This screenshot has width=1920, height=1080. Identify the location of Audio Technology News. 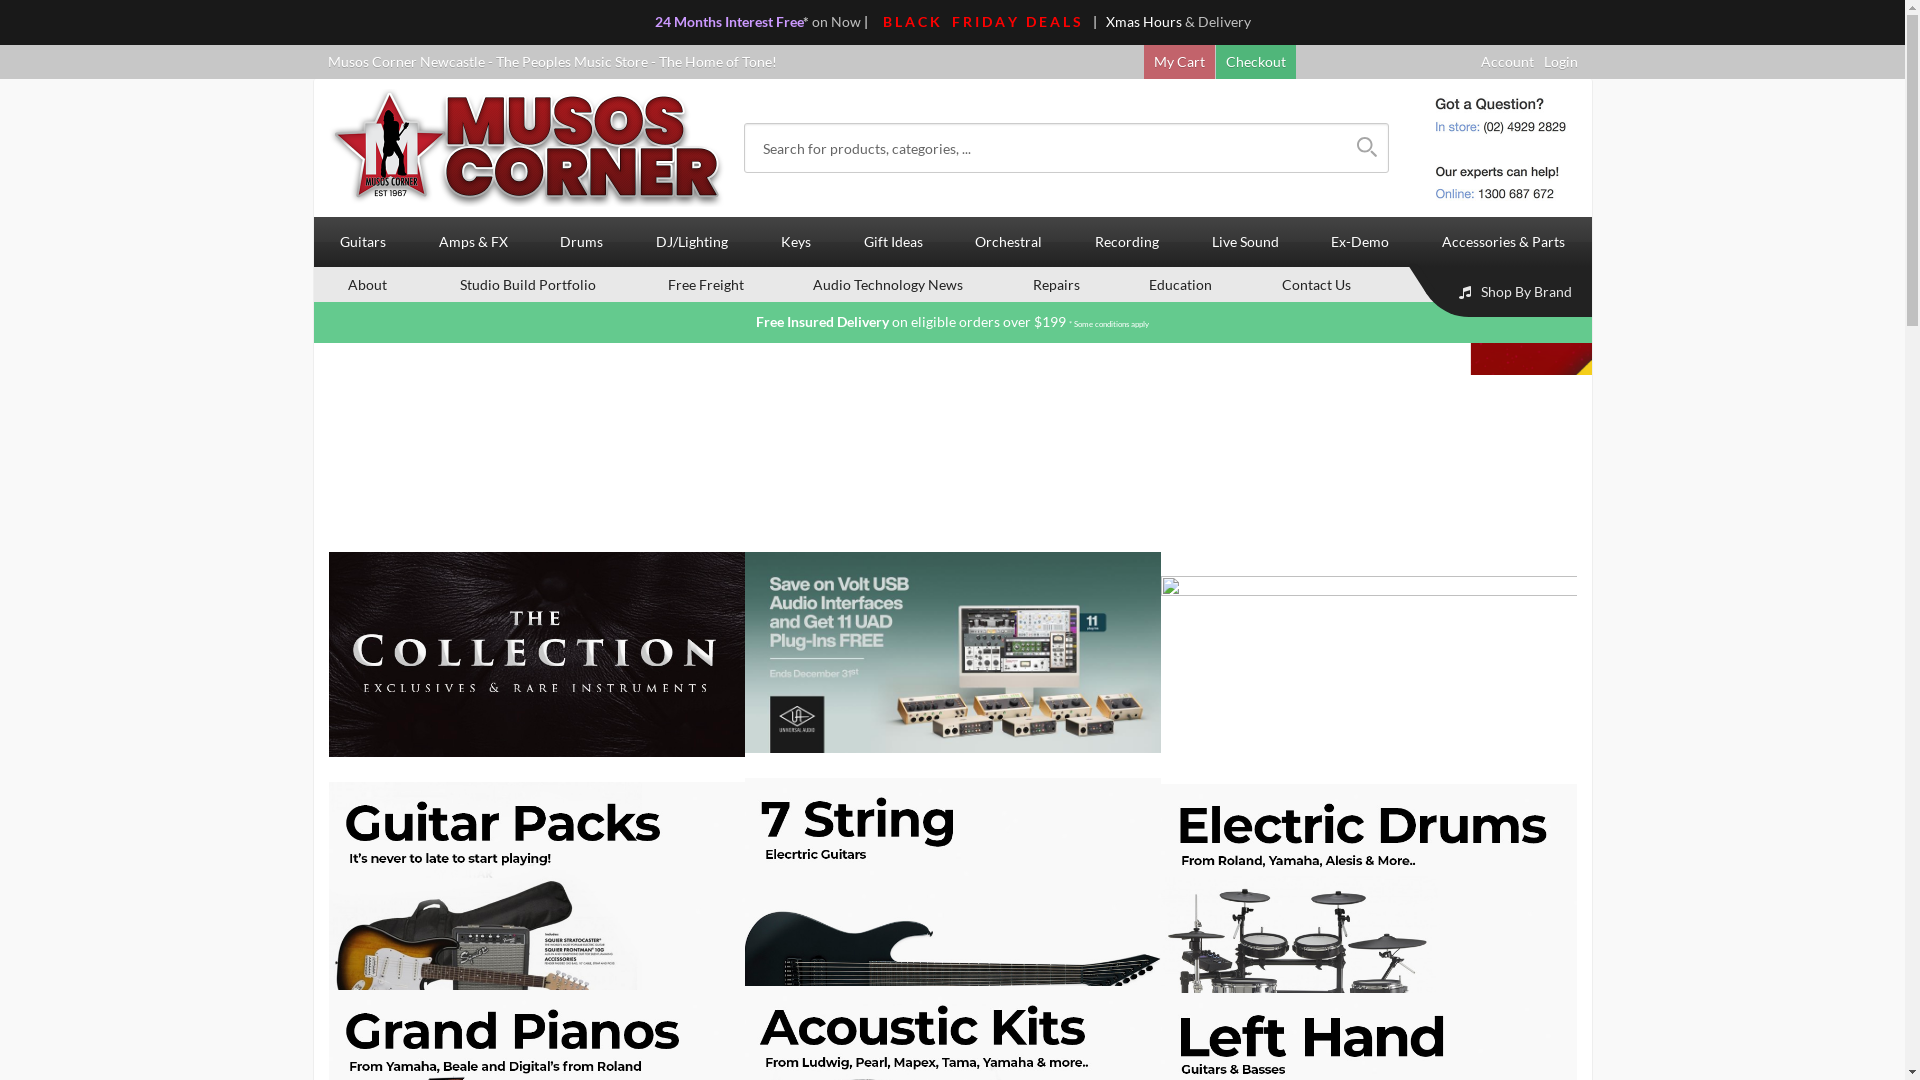
(888, 284).